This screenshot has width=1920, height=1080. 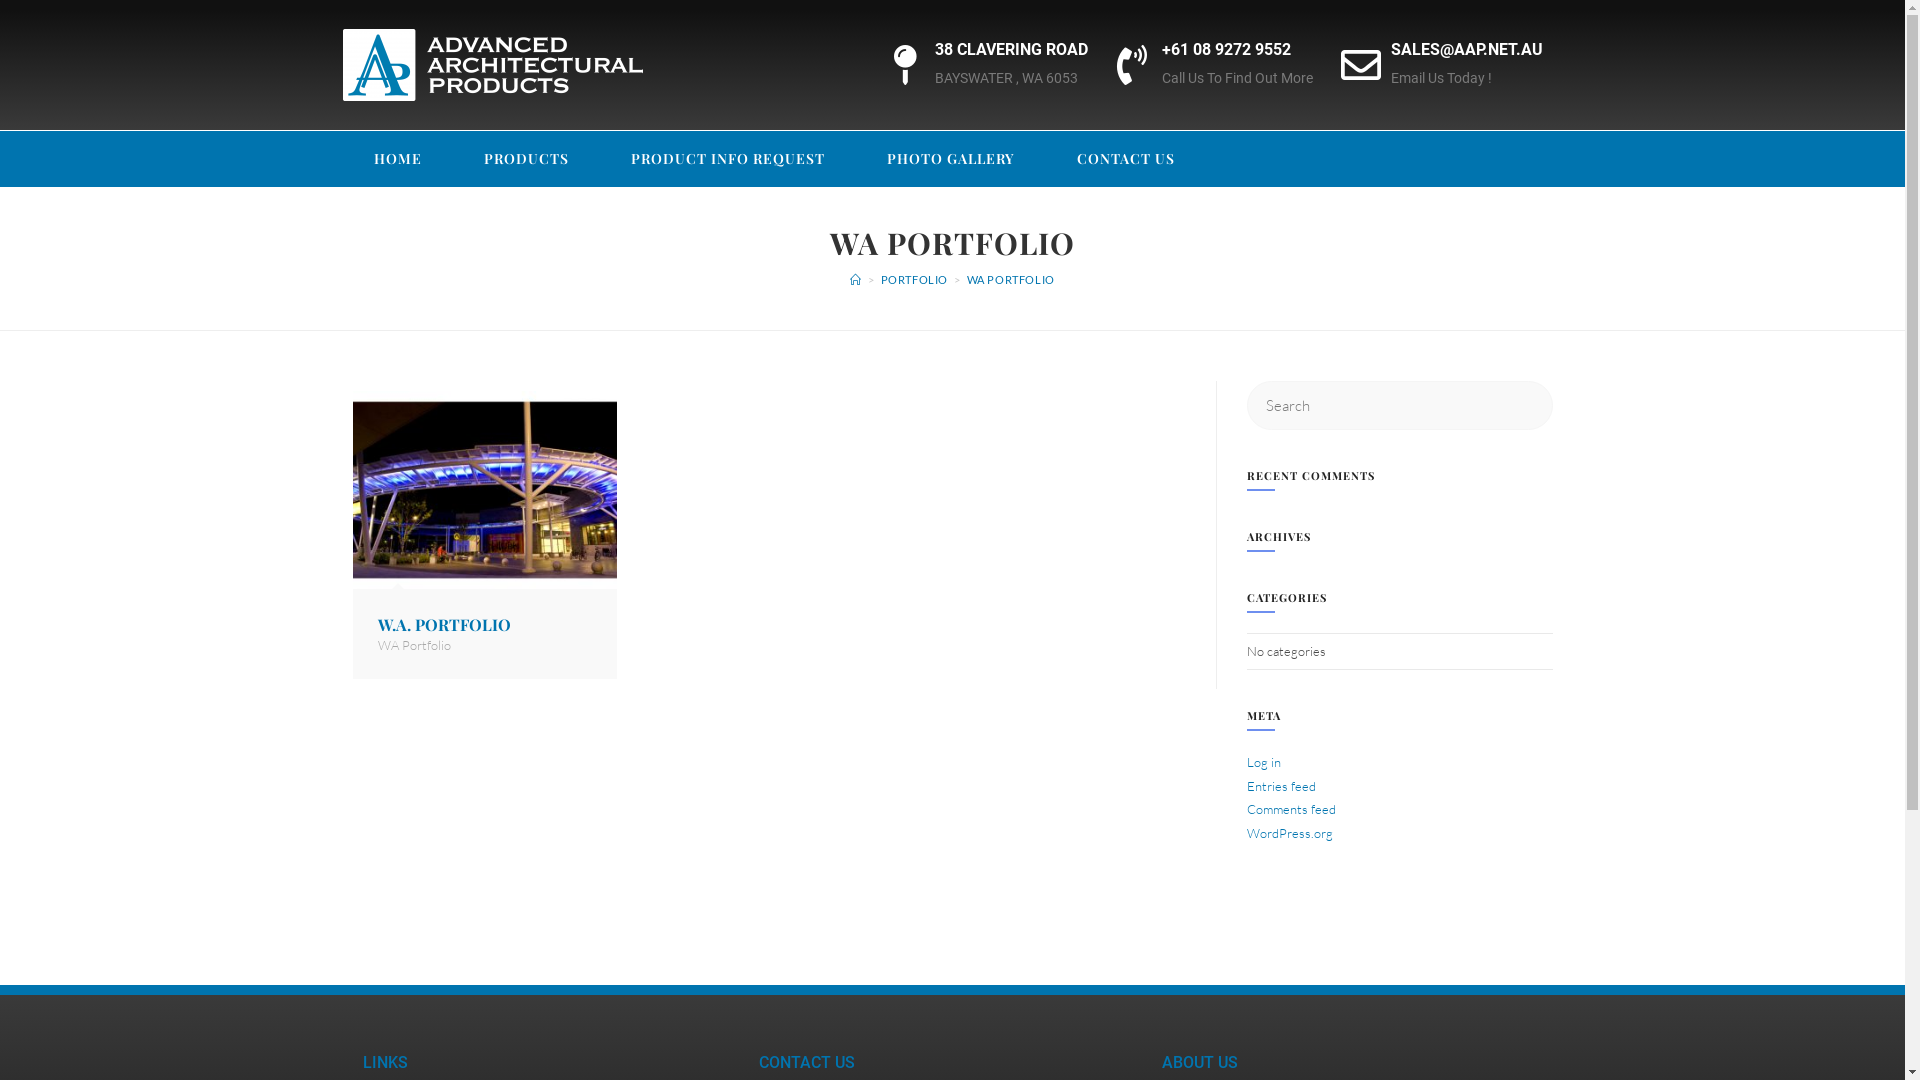 What do you see at coordinates (1289, 833) in the screenshot?
I see `WordPress.org` at bounding box center [1289, 833].